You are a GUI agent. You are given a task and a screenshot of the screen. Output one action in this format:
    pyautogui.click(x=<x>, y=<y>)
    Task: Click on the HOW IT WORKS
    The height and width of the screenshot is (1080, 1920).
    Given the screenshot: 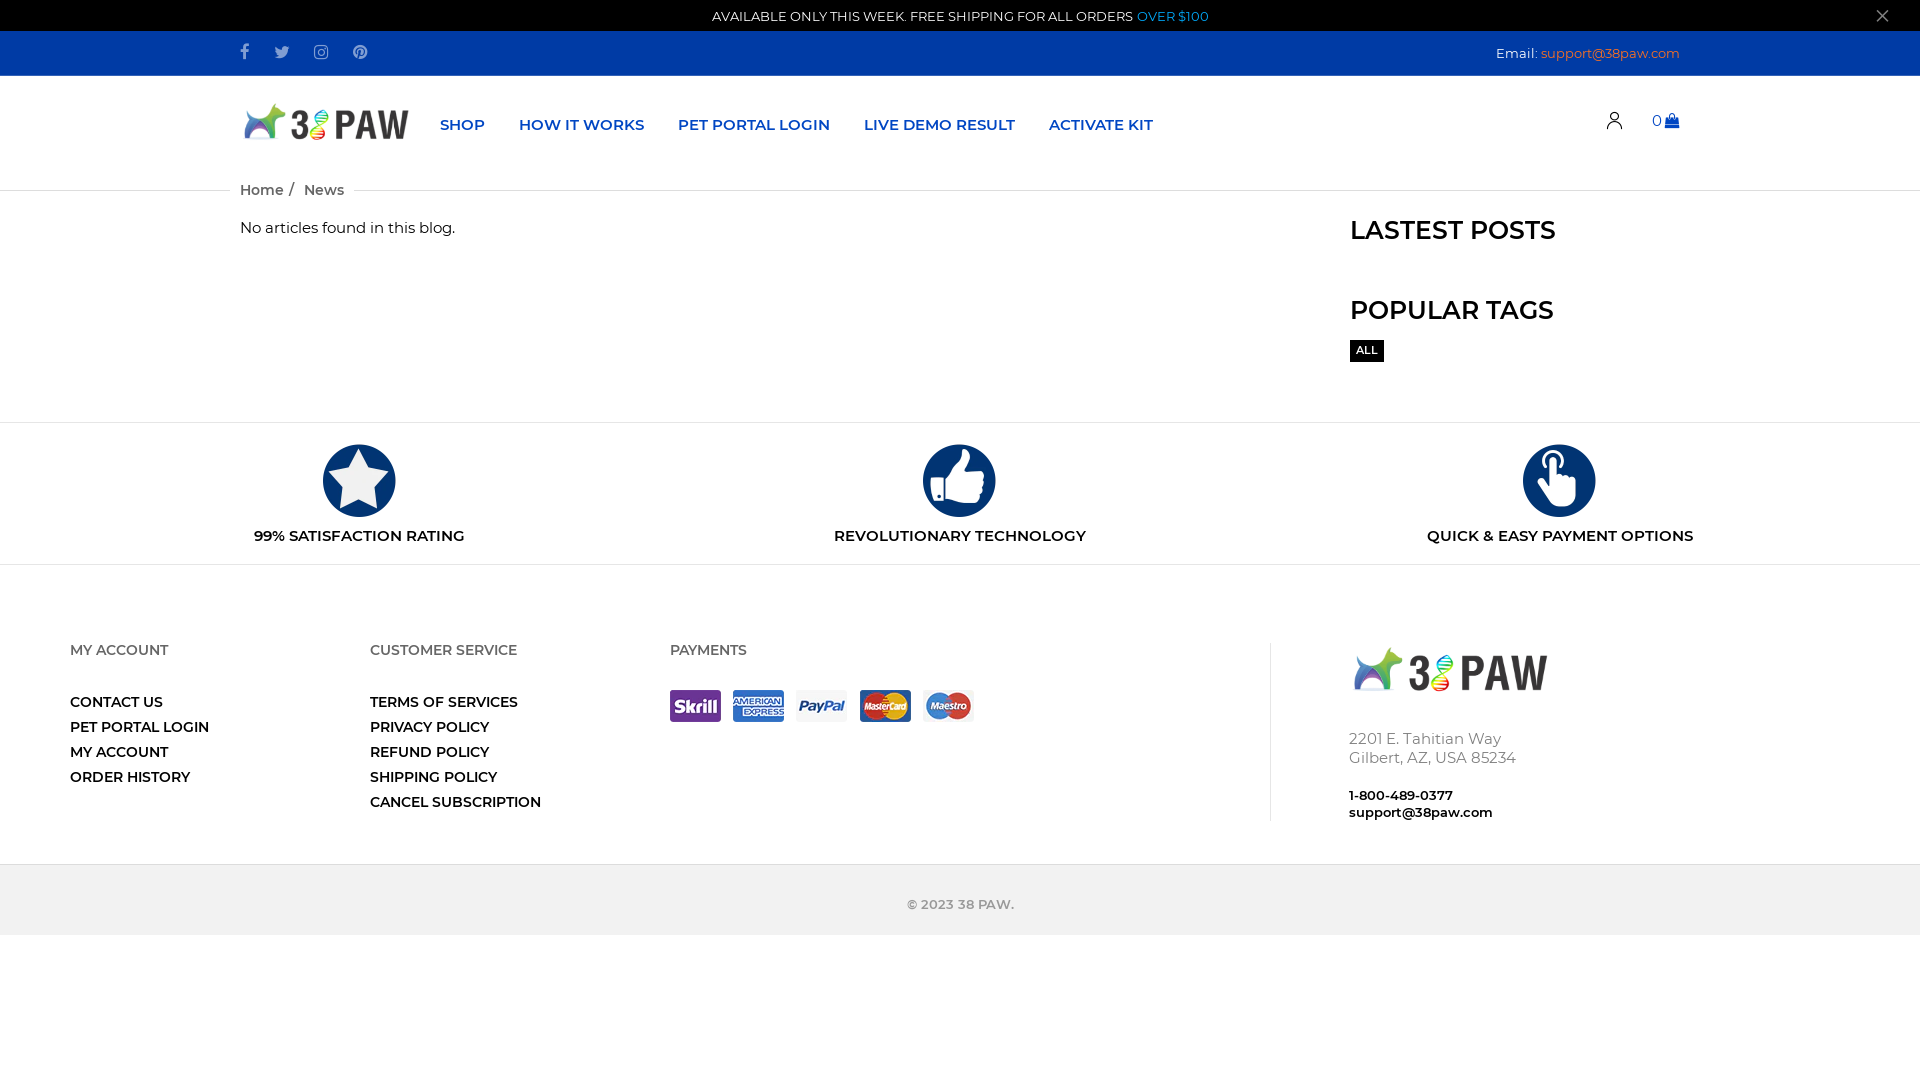 What is the action you would take?
    pyautogui.click(x=582, y=124)
    